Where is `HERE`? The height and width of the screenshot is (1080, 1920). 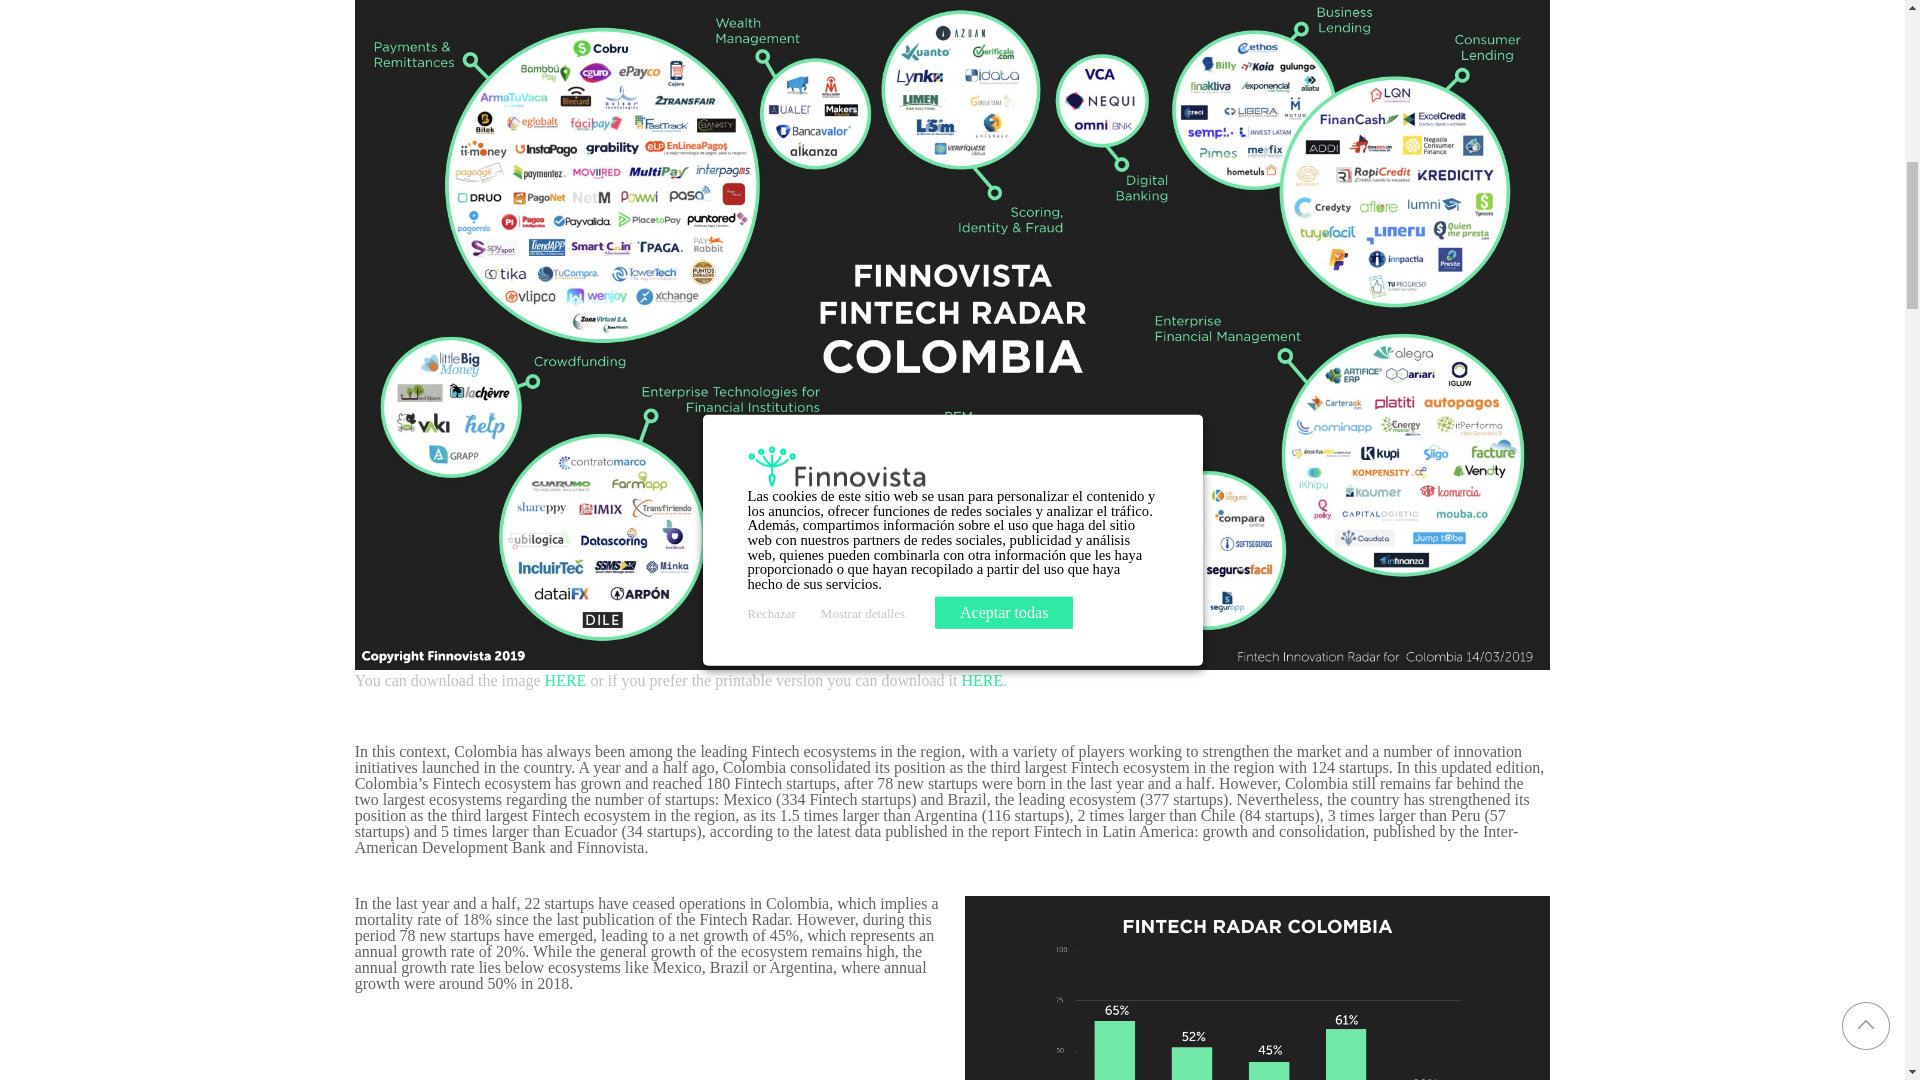
HERE is located at coordinates (566, 680).